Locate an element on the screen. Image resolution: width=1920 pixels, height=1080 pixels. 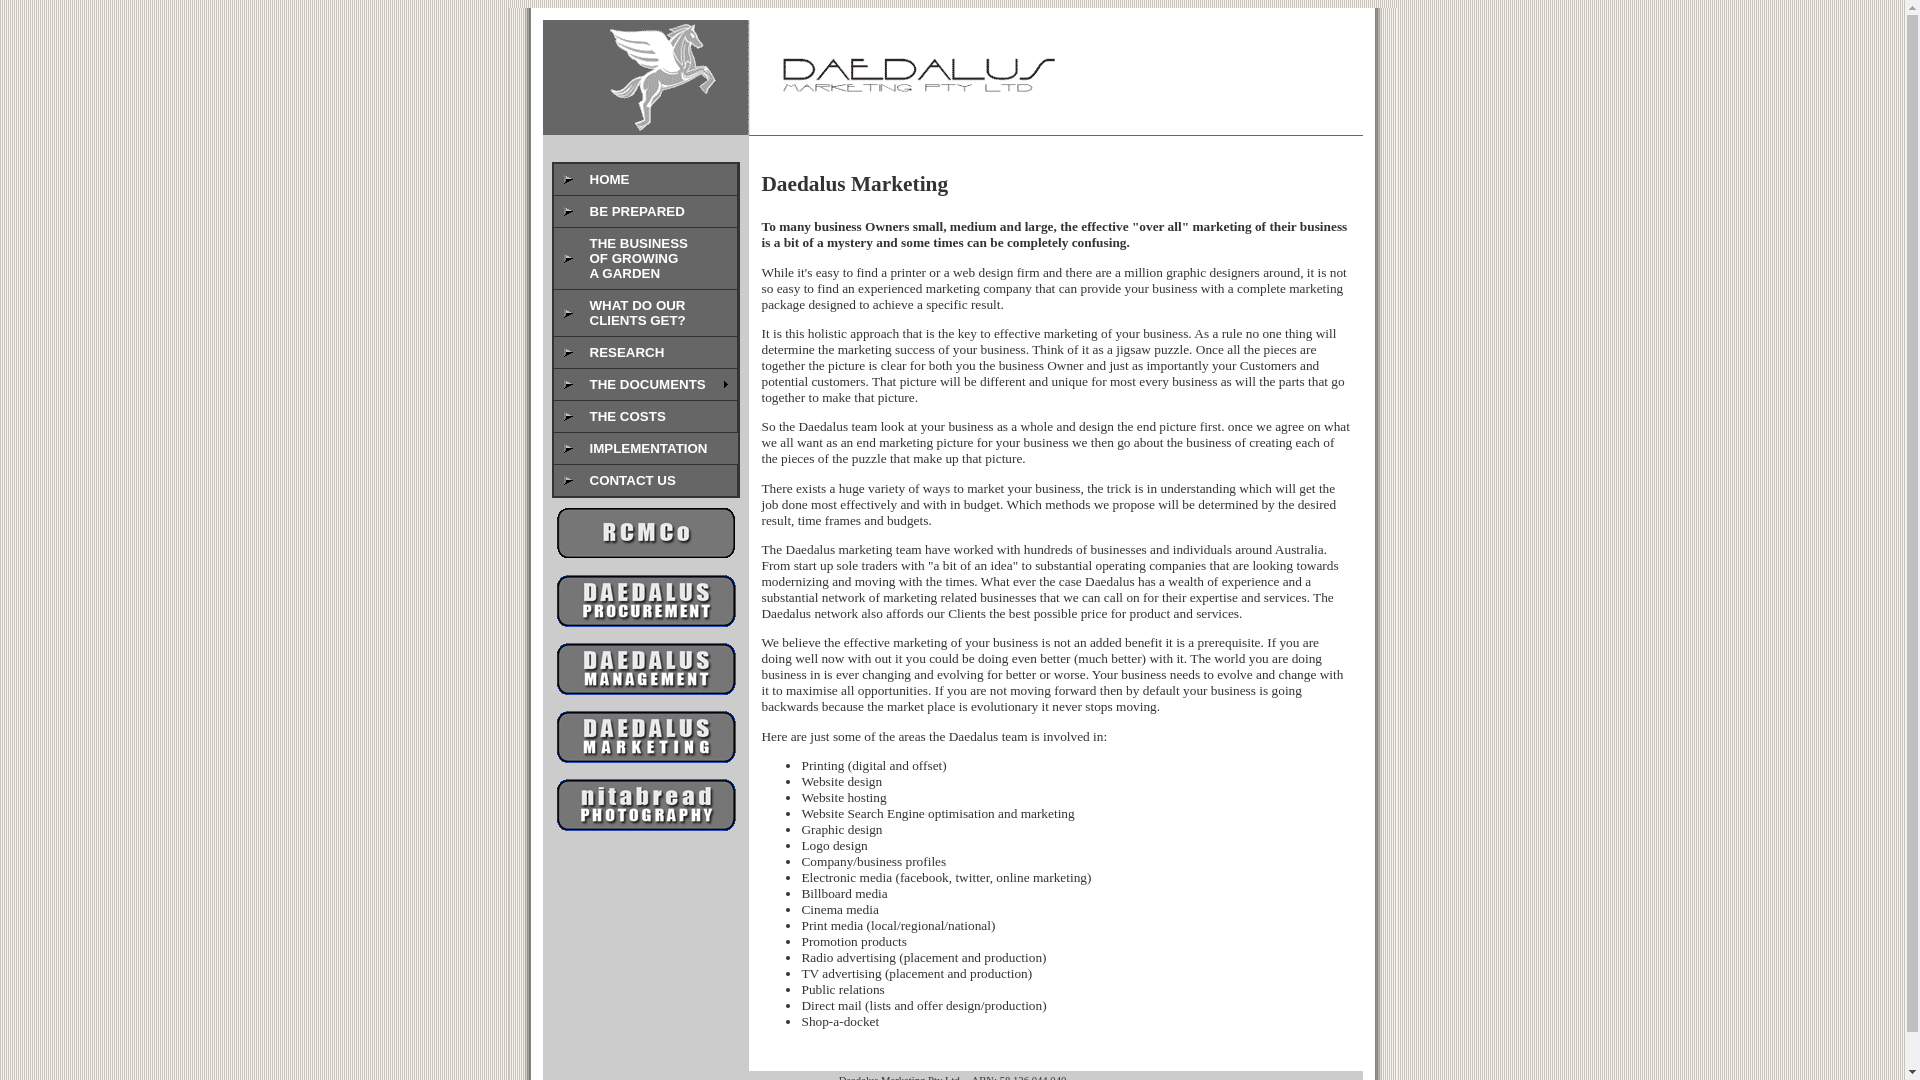
BE PREPARED is located at coordinates (646, 212).